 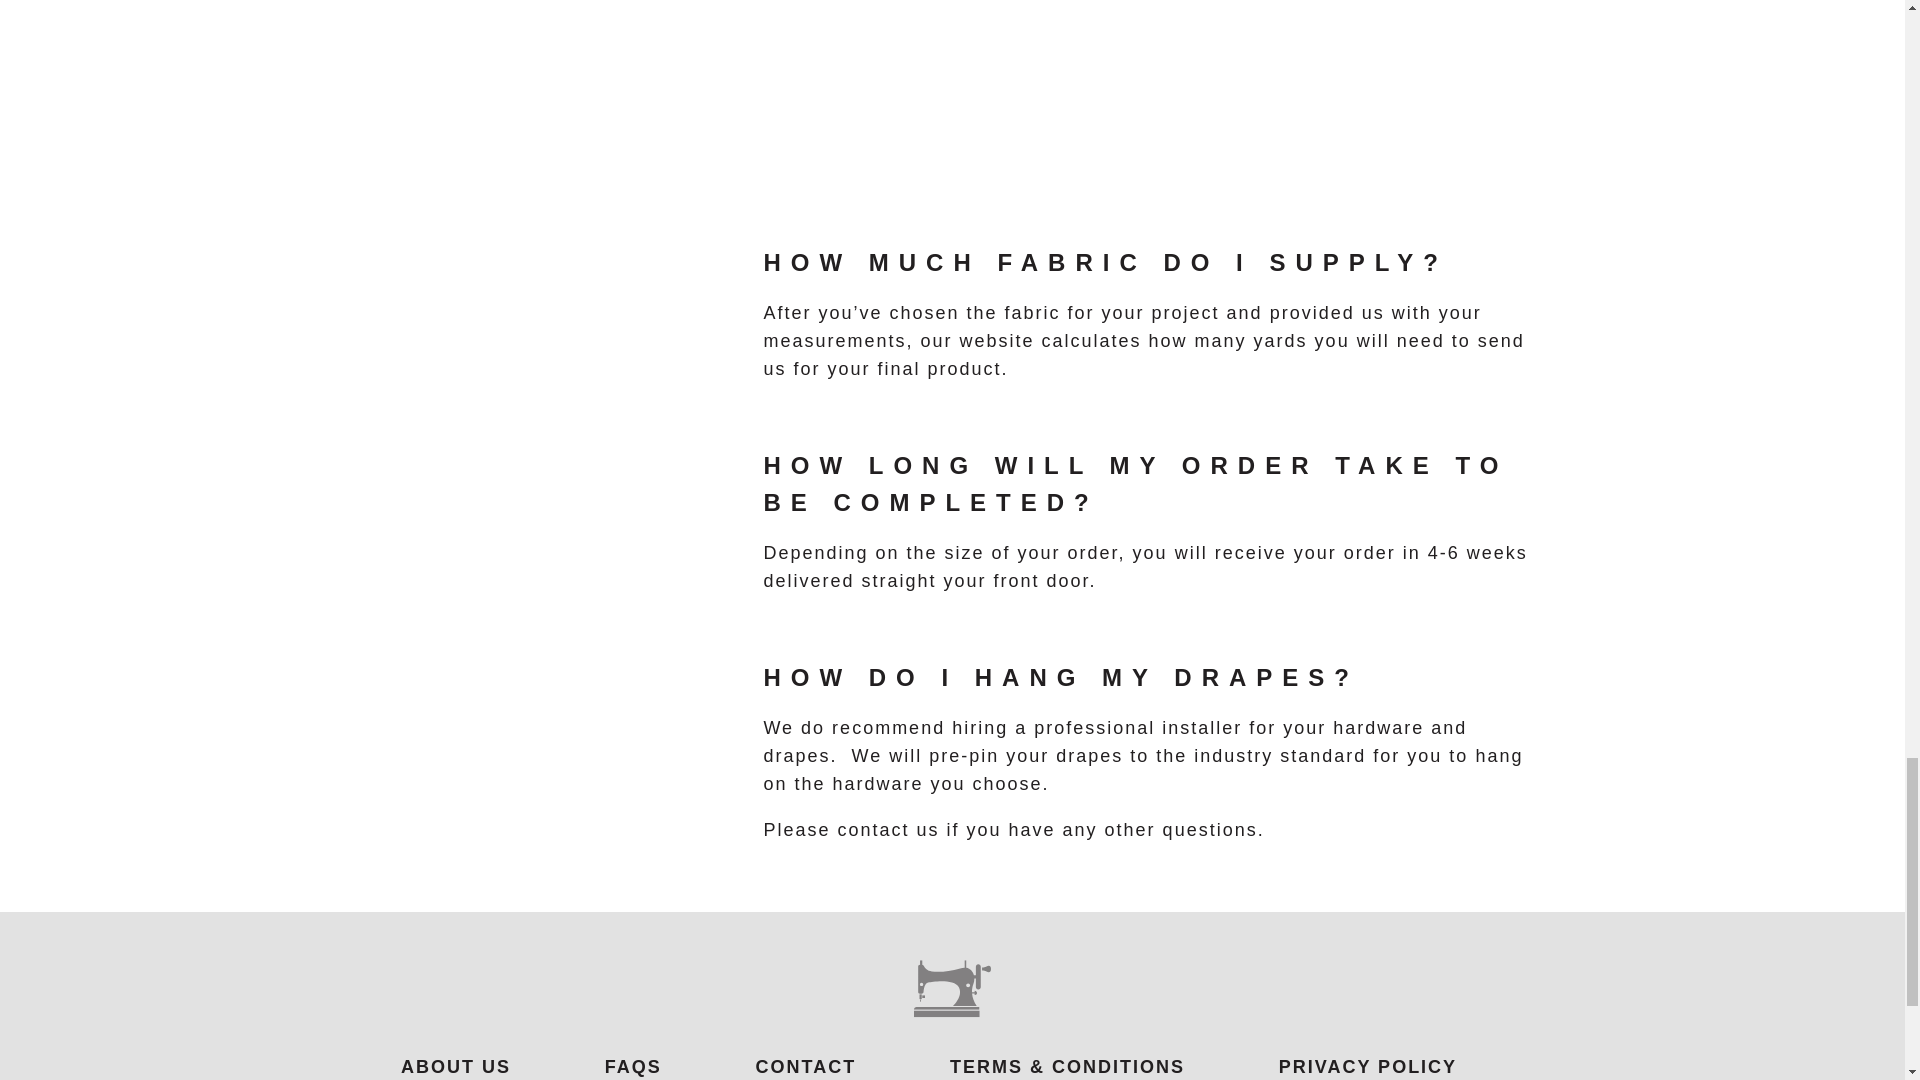 What do you see at coordinates (806, 1066) in the screenshot?
I see `CONTACT` at bounding box center [806, 1066].